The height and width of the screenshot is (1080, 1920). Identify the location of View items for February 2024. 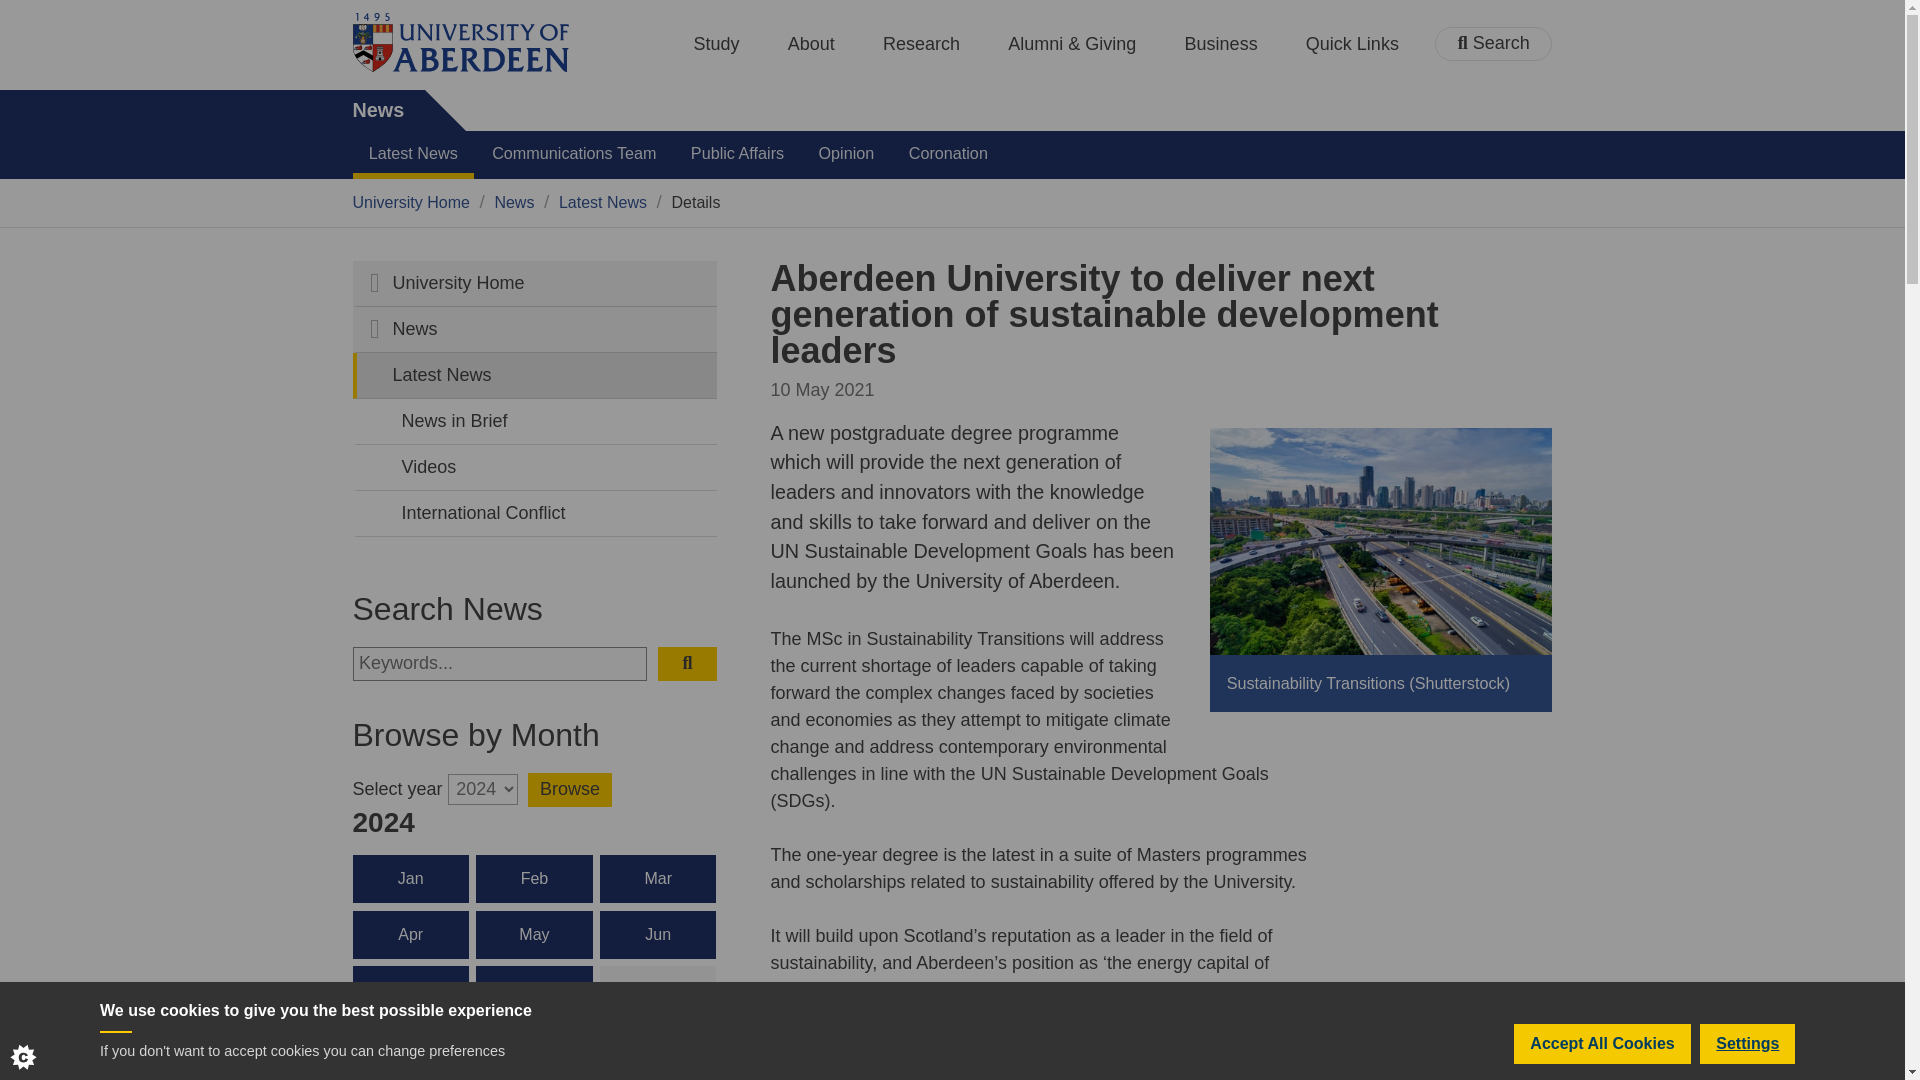
(534, 878).